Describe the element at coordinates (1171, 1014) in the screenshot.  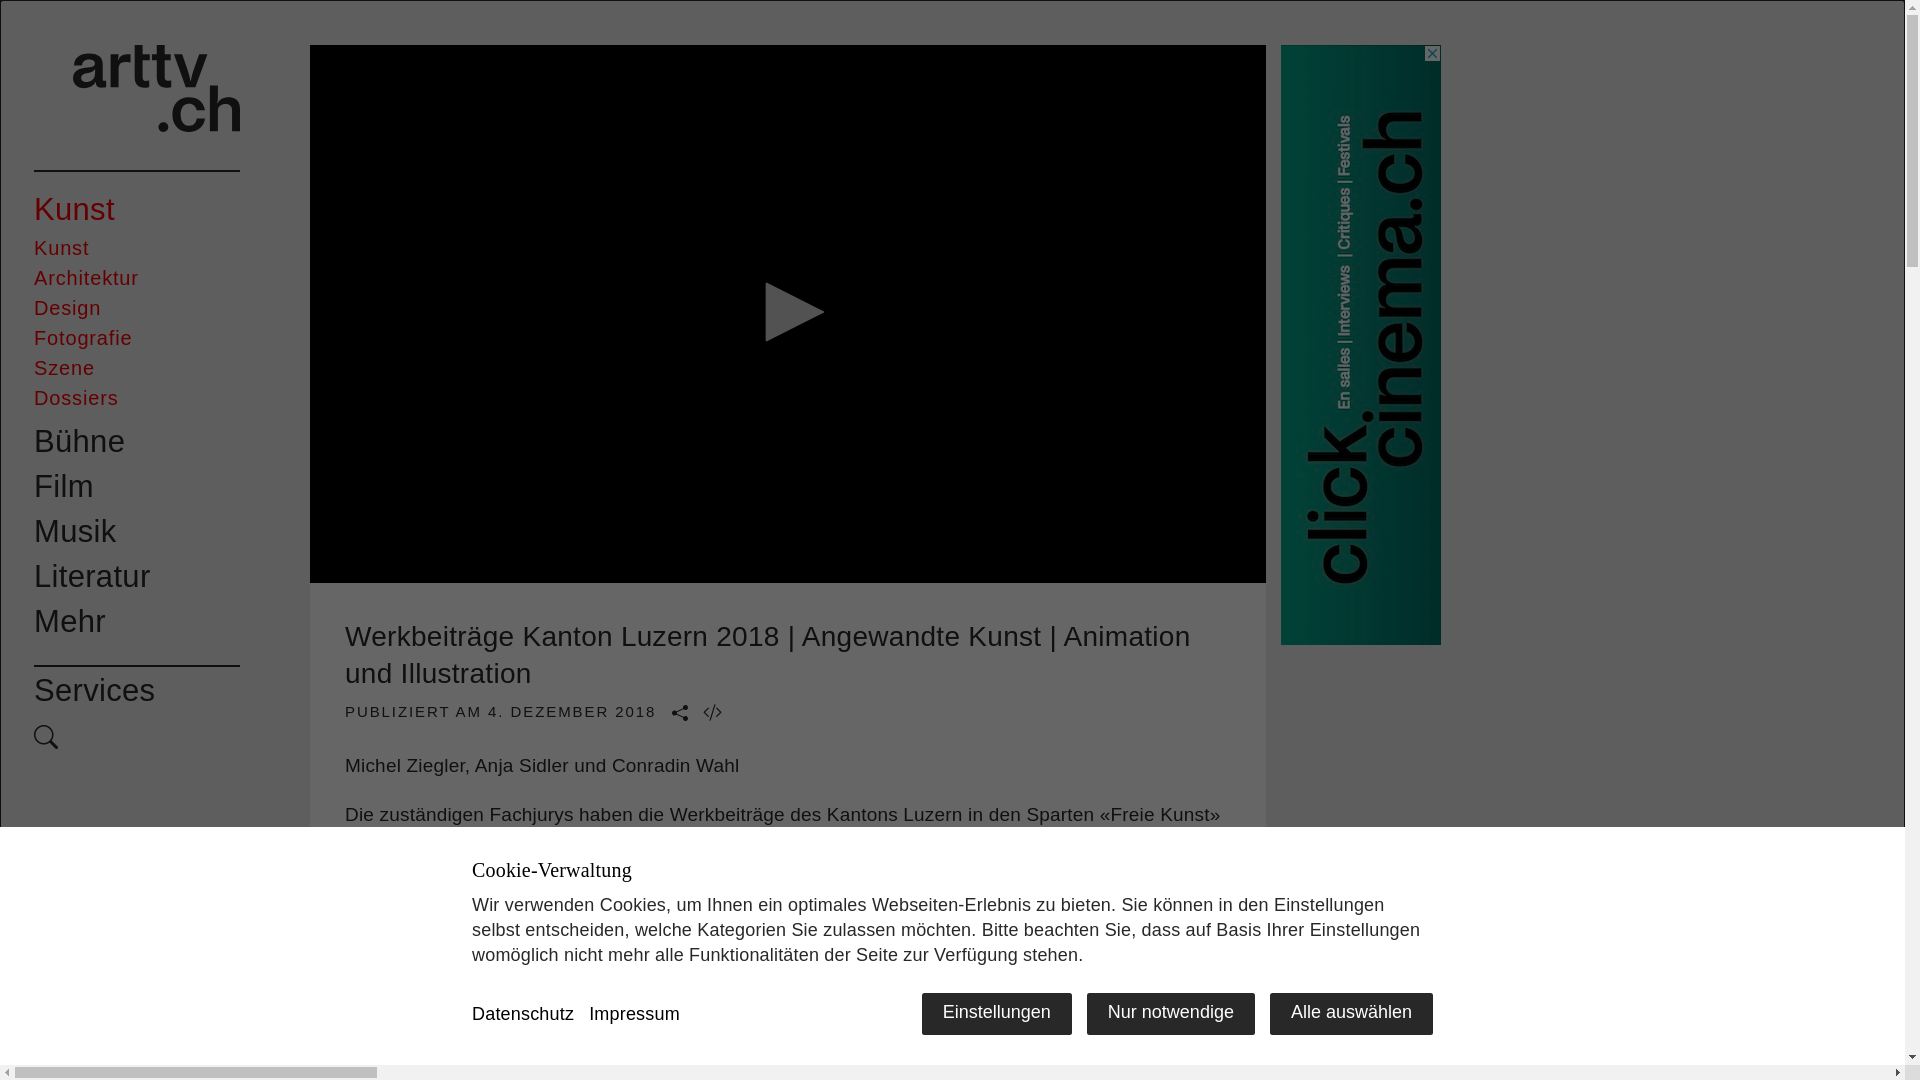
I see `Nur notwendige` at that location.